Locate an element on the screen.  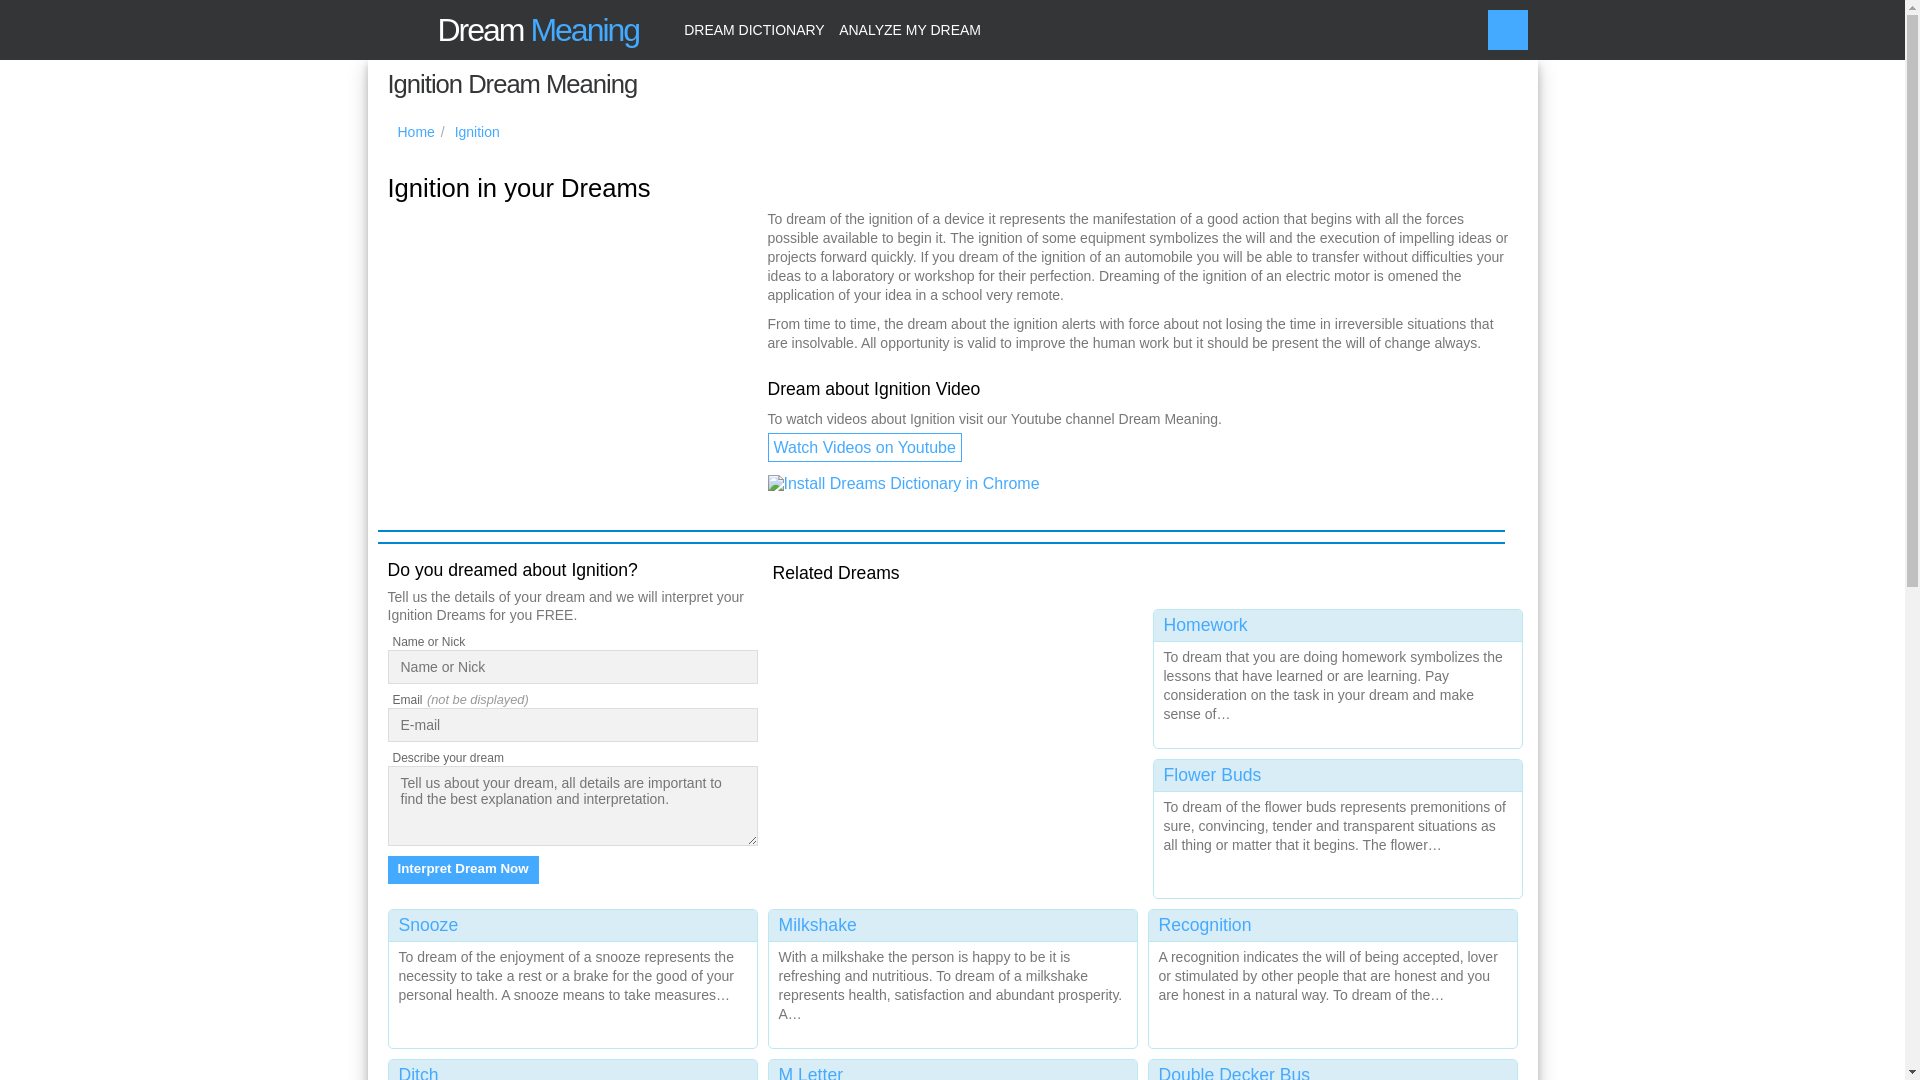
Dream Meaning Videos is located at coordinates (864, 448).